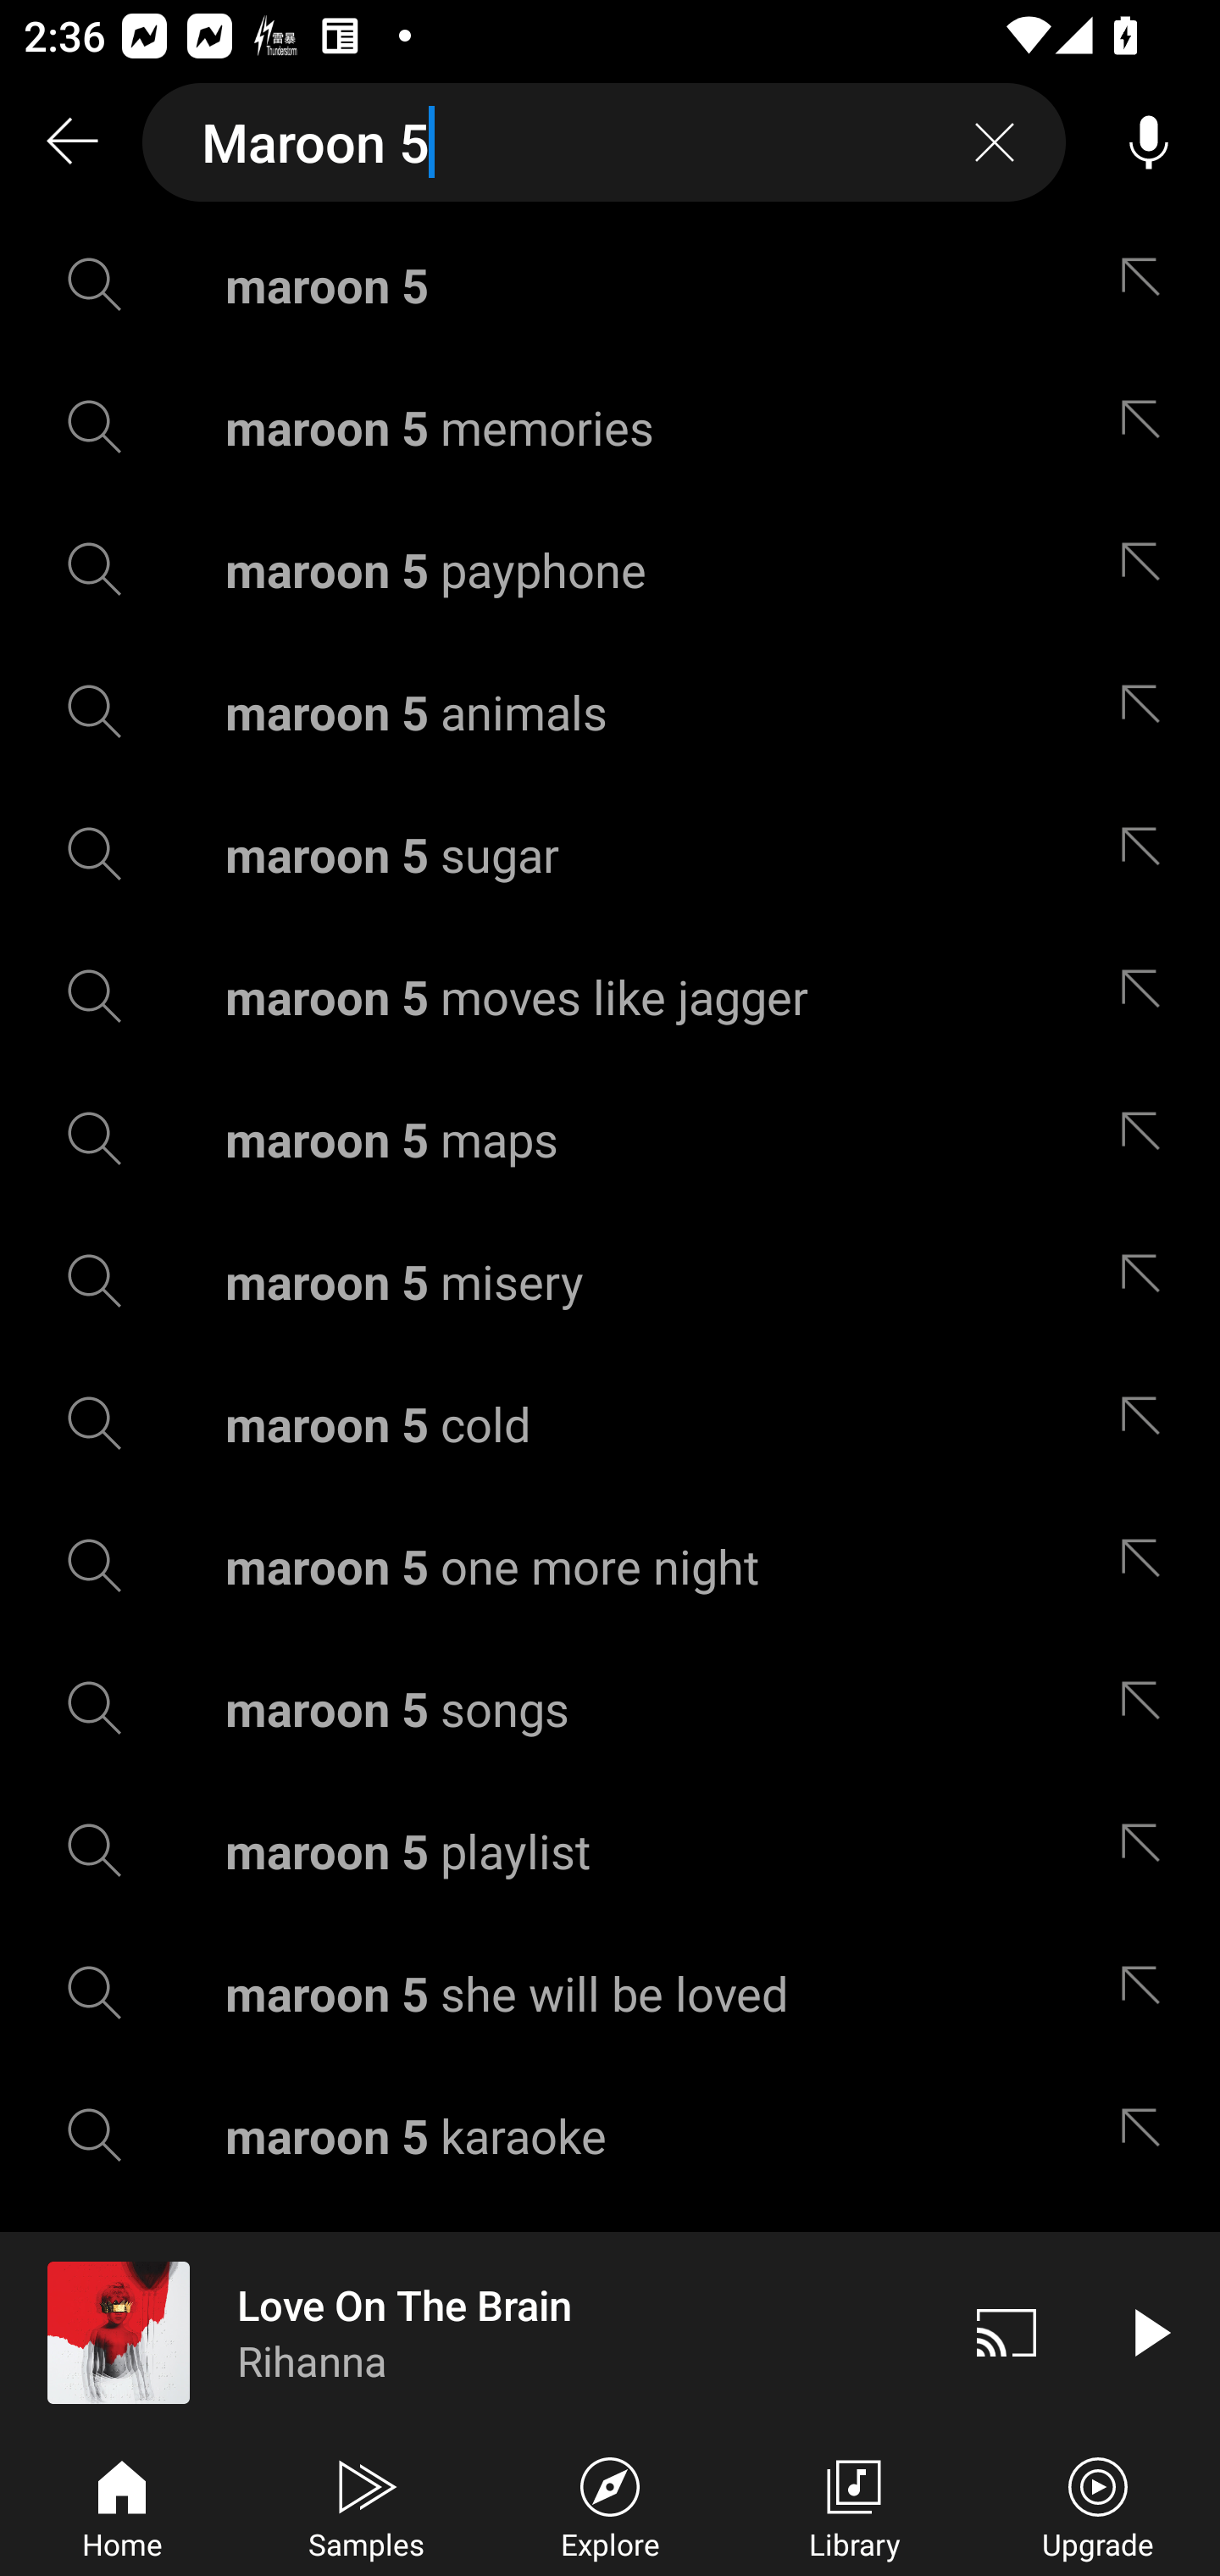  I want to click on Edit suggestion maroon 5 karaoke, so click(1148, 2135).